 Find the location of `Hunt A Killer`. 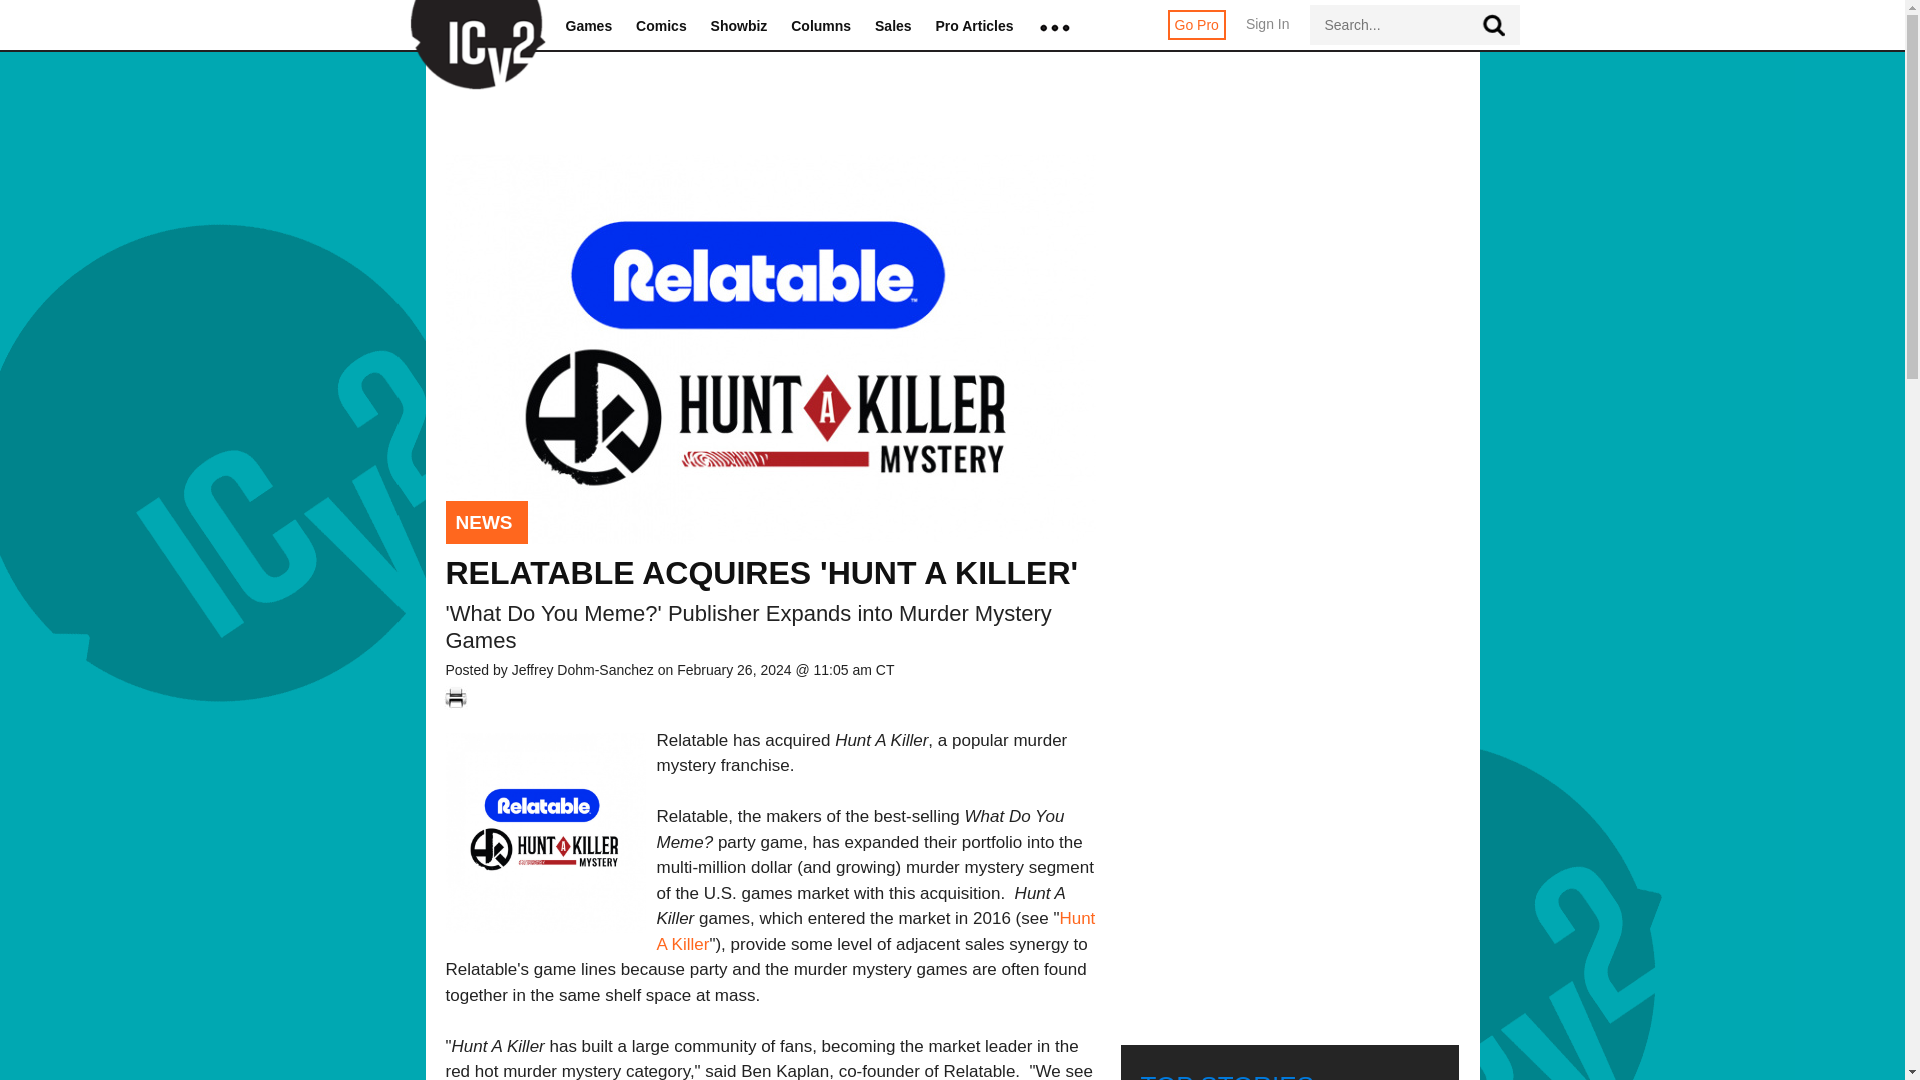

Hunt A Killer is located at coordinates (875, 931).